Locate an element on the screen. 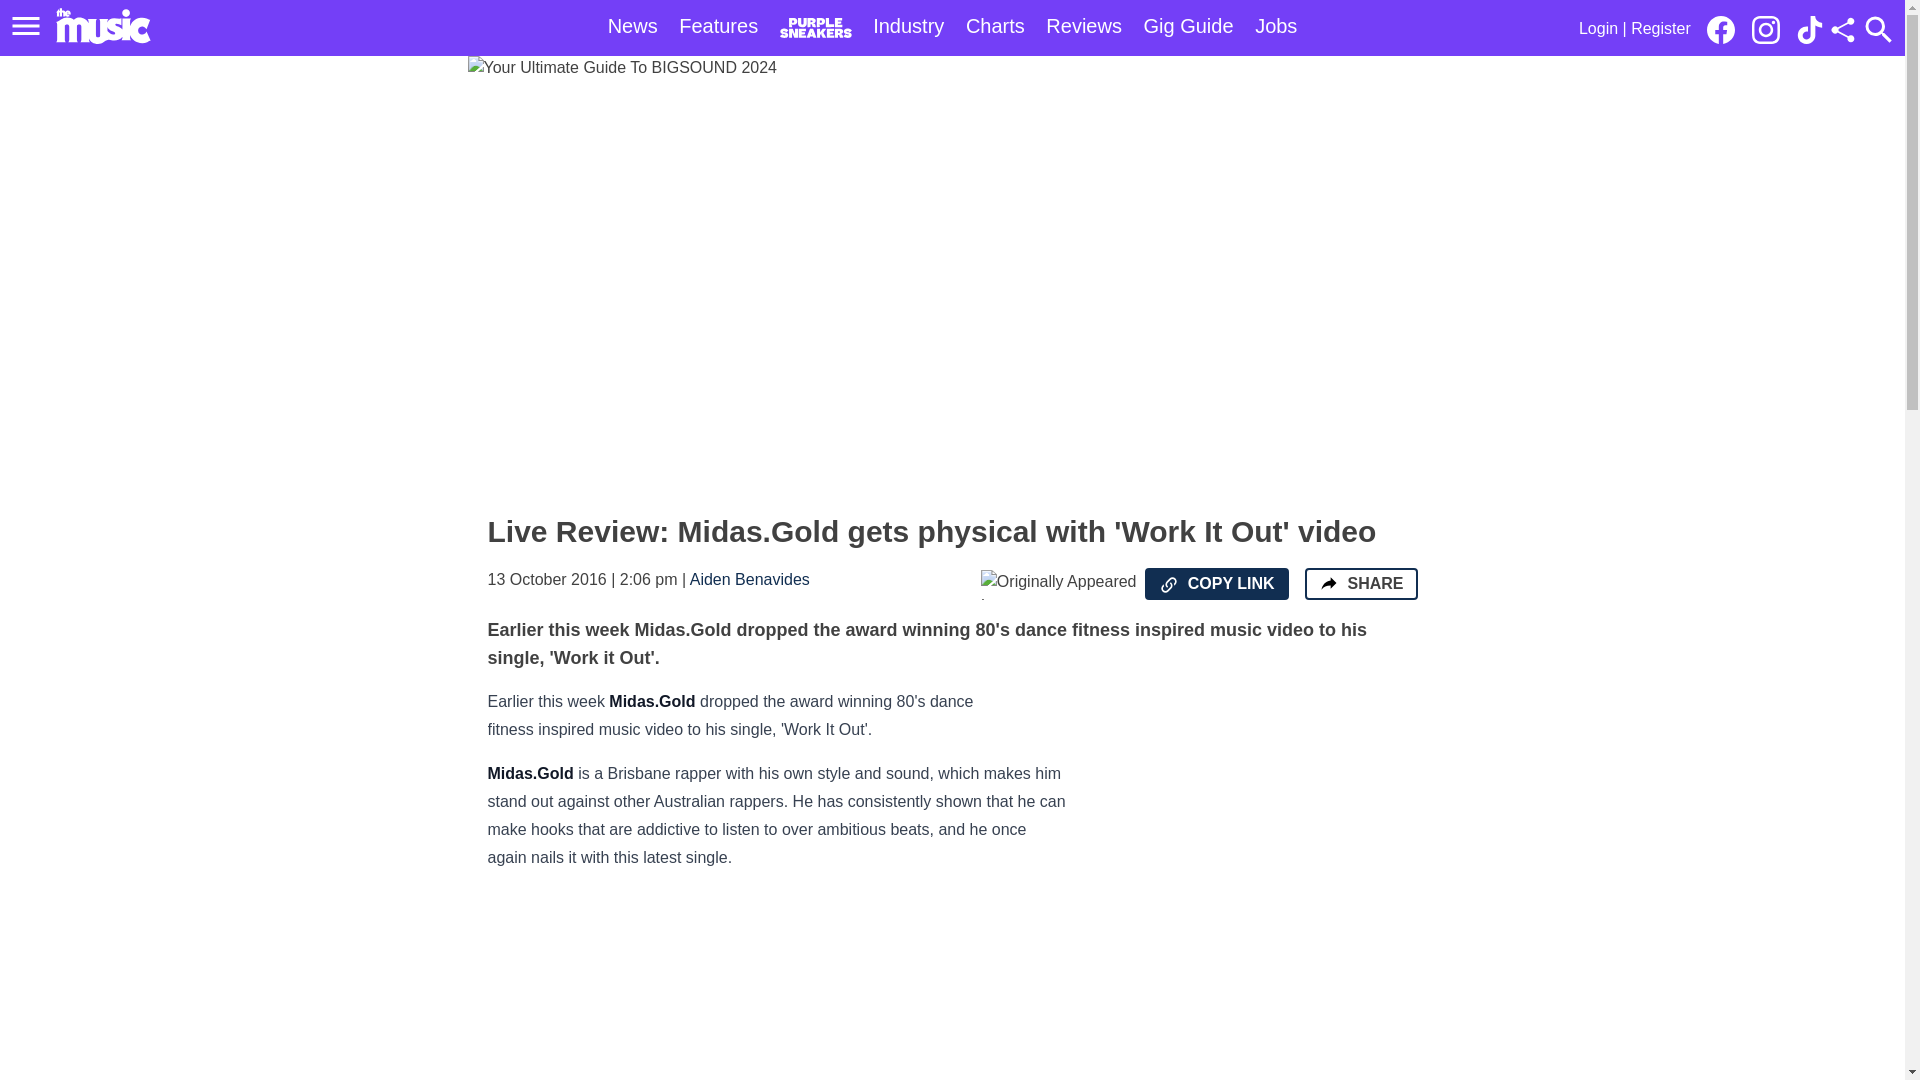 Image resolution: width=1920 pixels, height=1080 pixels. Charts is located at coordinates (995, 26).